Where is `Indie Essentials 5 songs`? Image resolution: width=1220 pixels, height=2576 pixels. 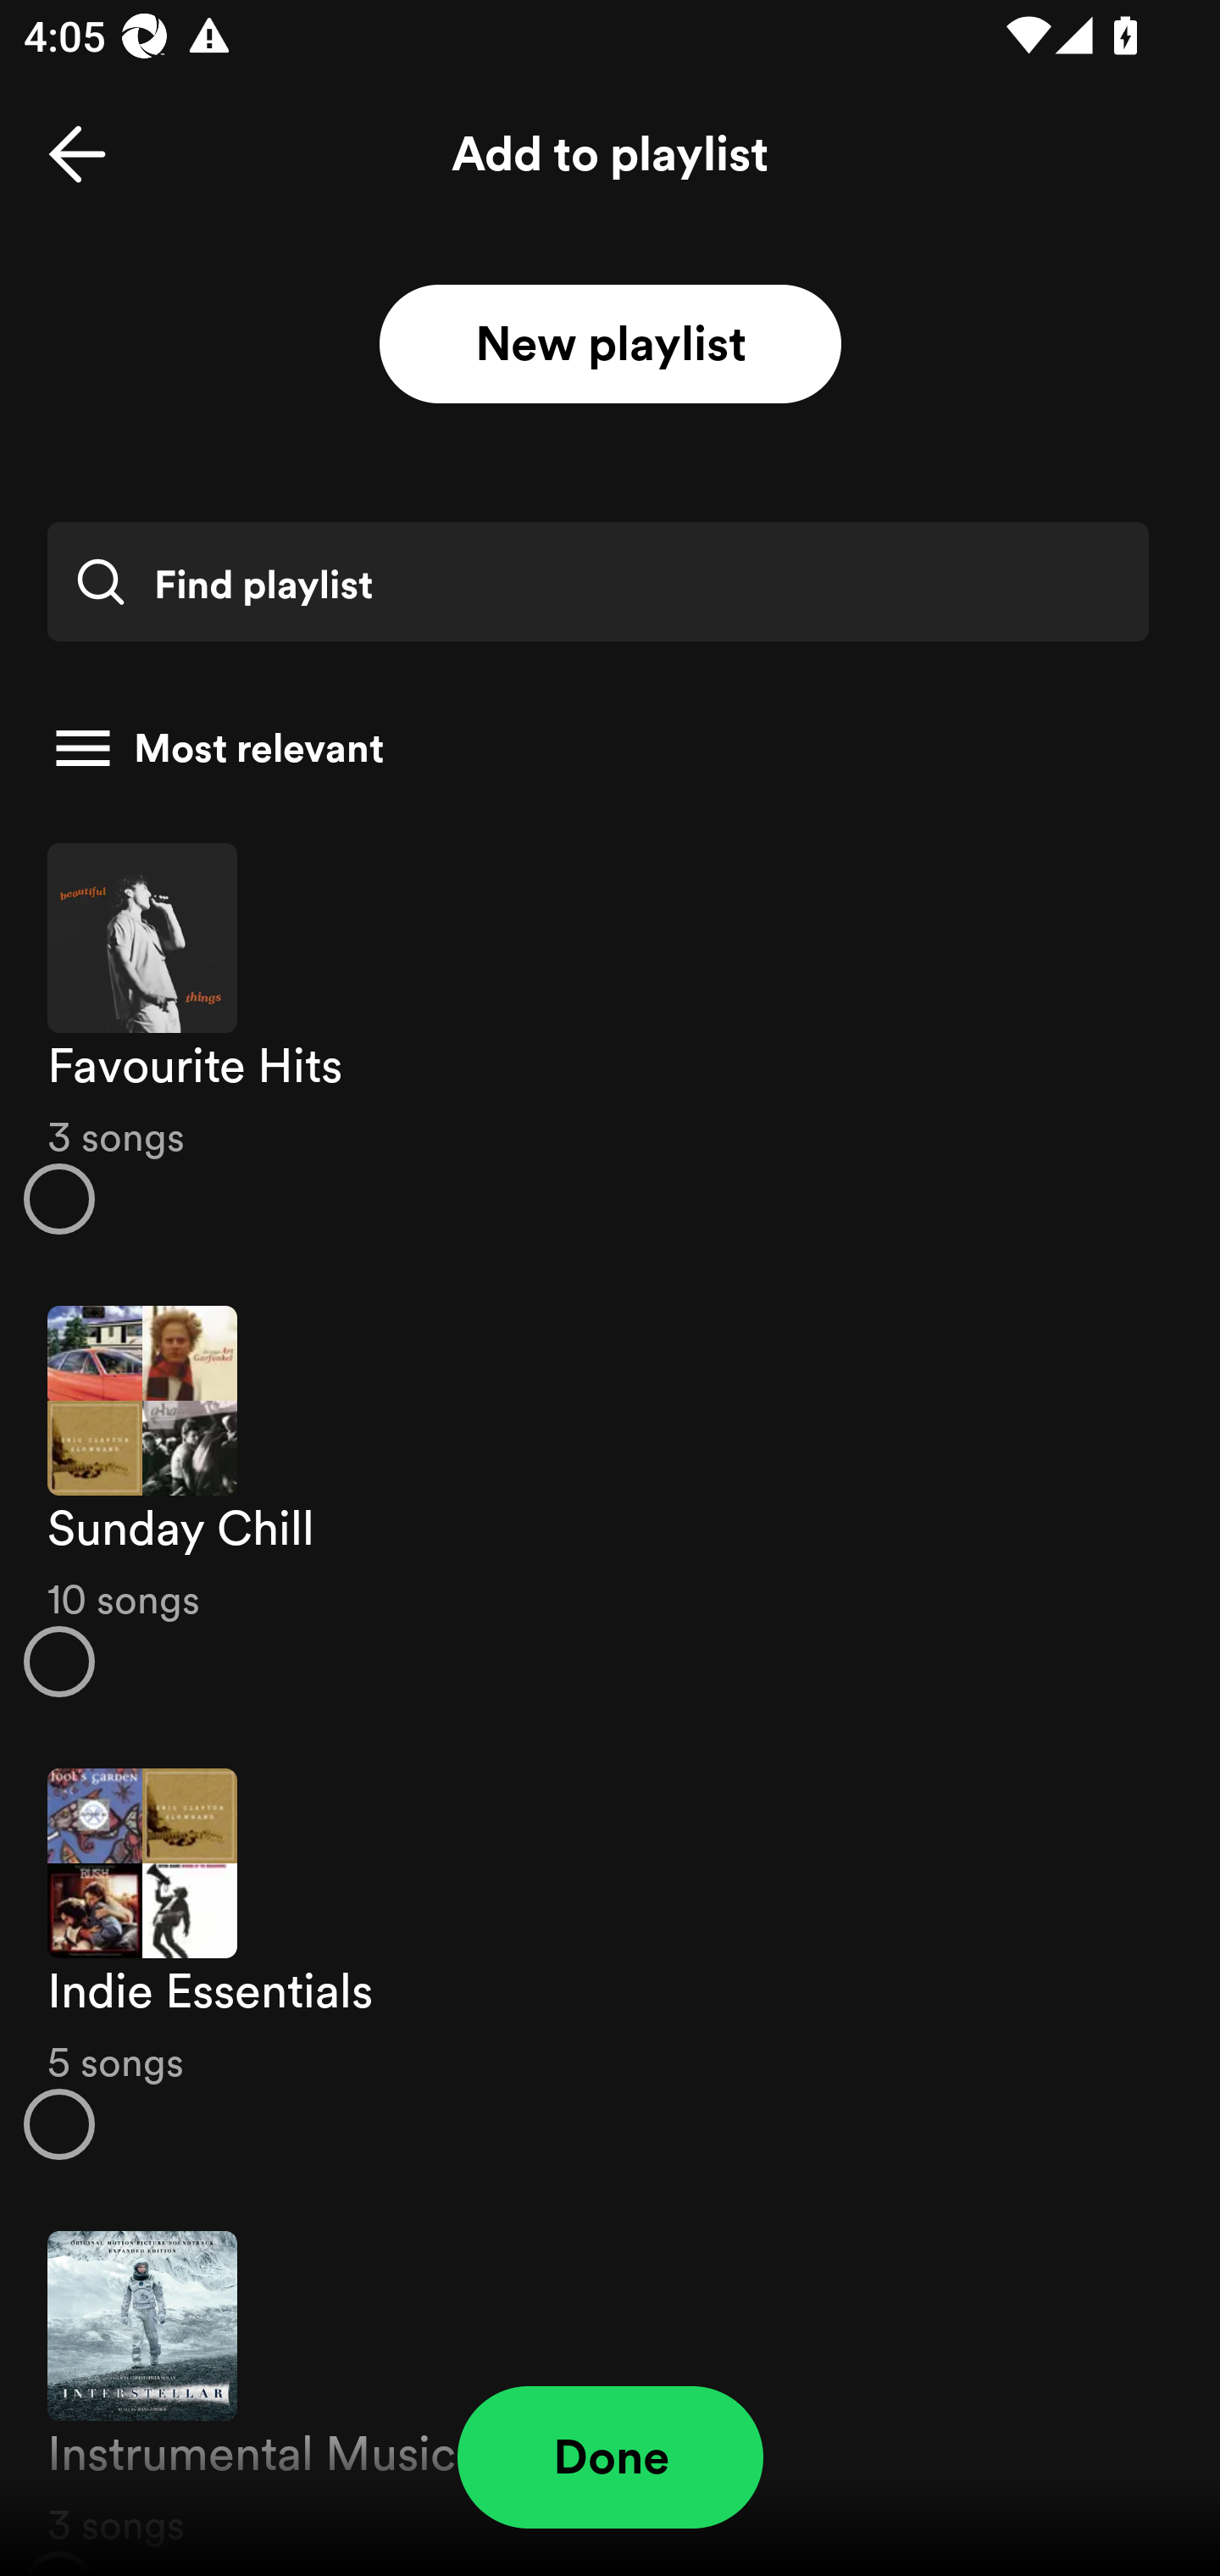 Indie Essentials 5 songs is located at coordinates (610, 1964).